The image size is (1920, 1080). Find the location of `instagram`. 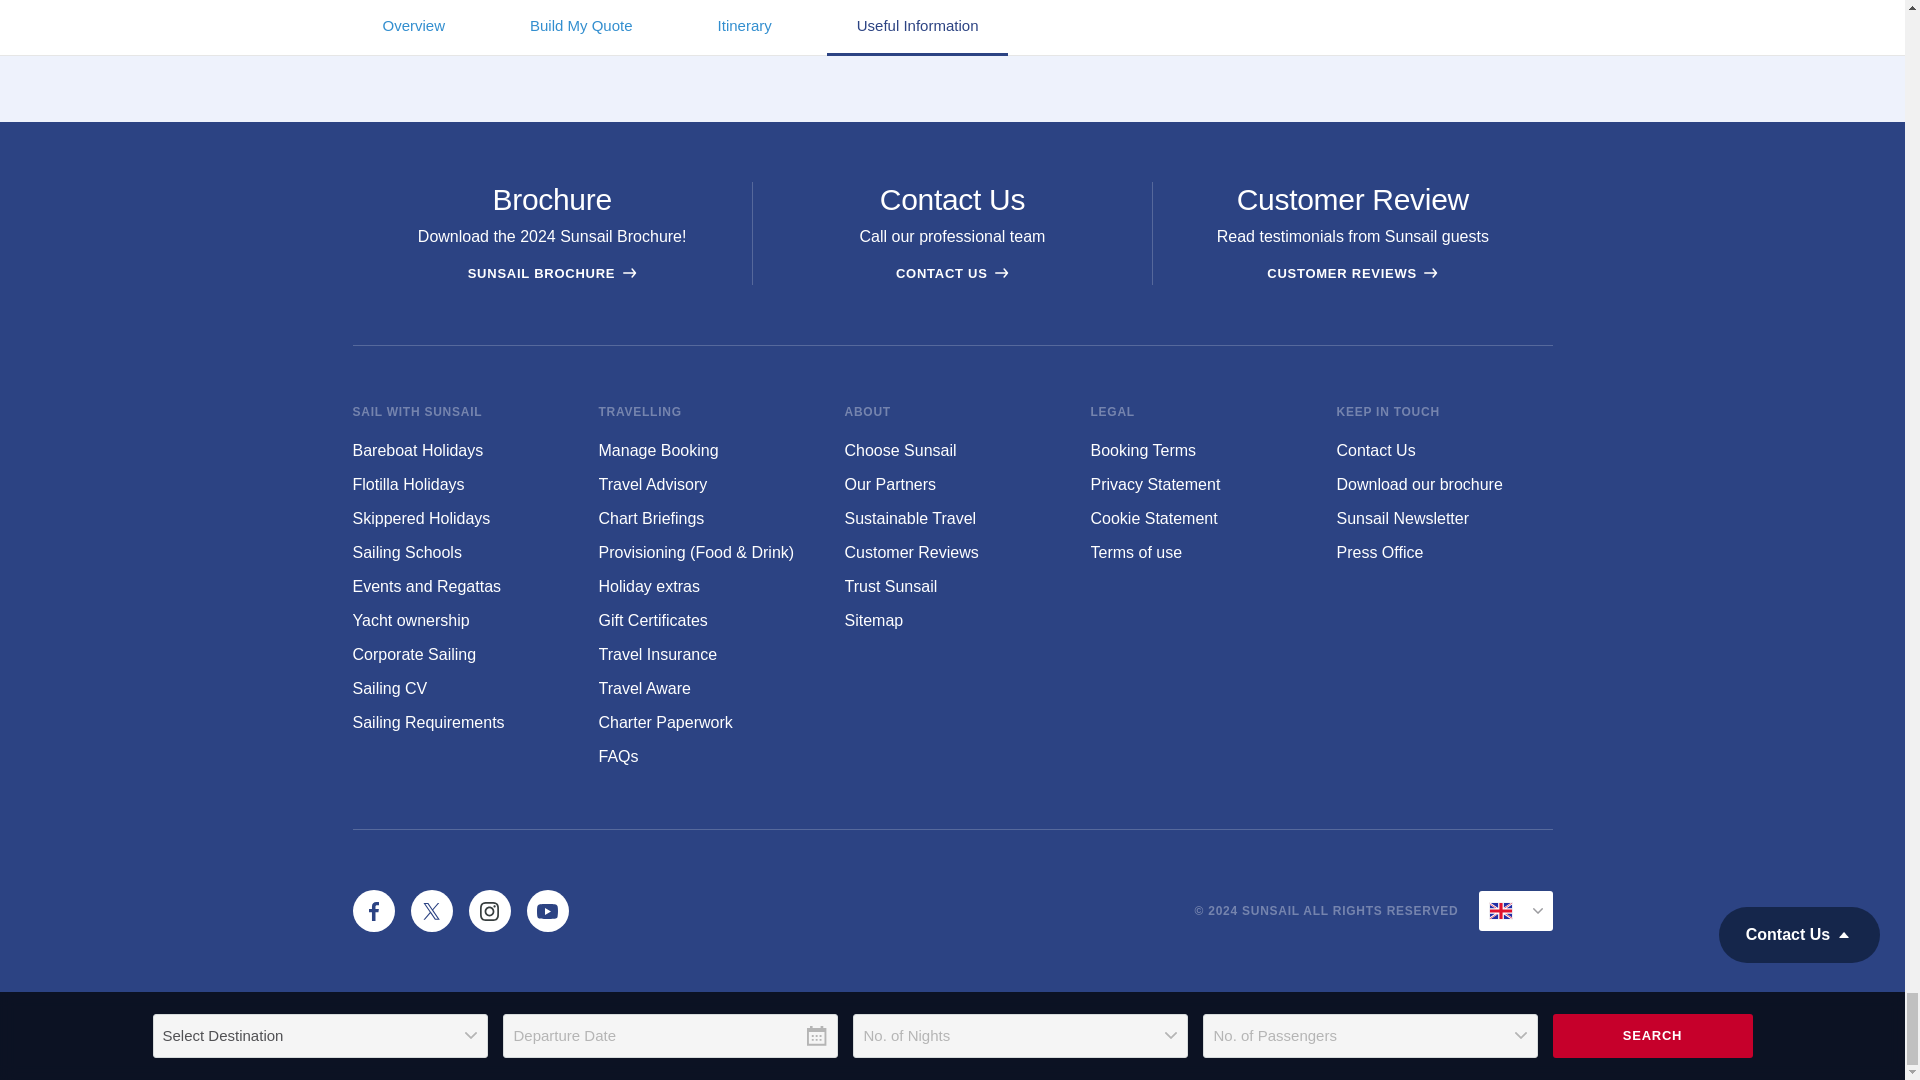

instagram is located at coordinates (489, 910).